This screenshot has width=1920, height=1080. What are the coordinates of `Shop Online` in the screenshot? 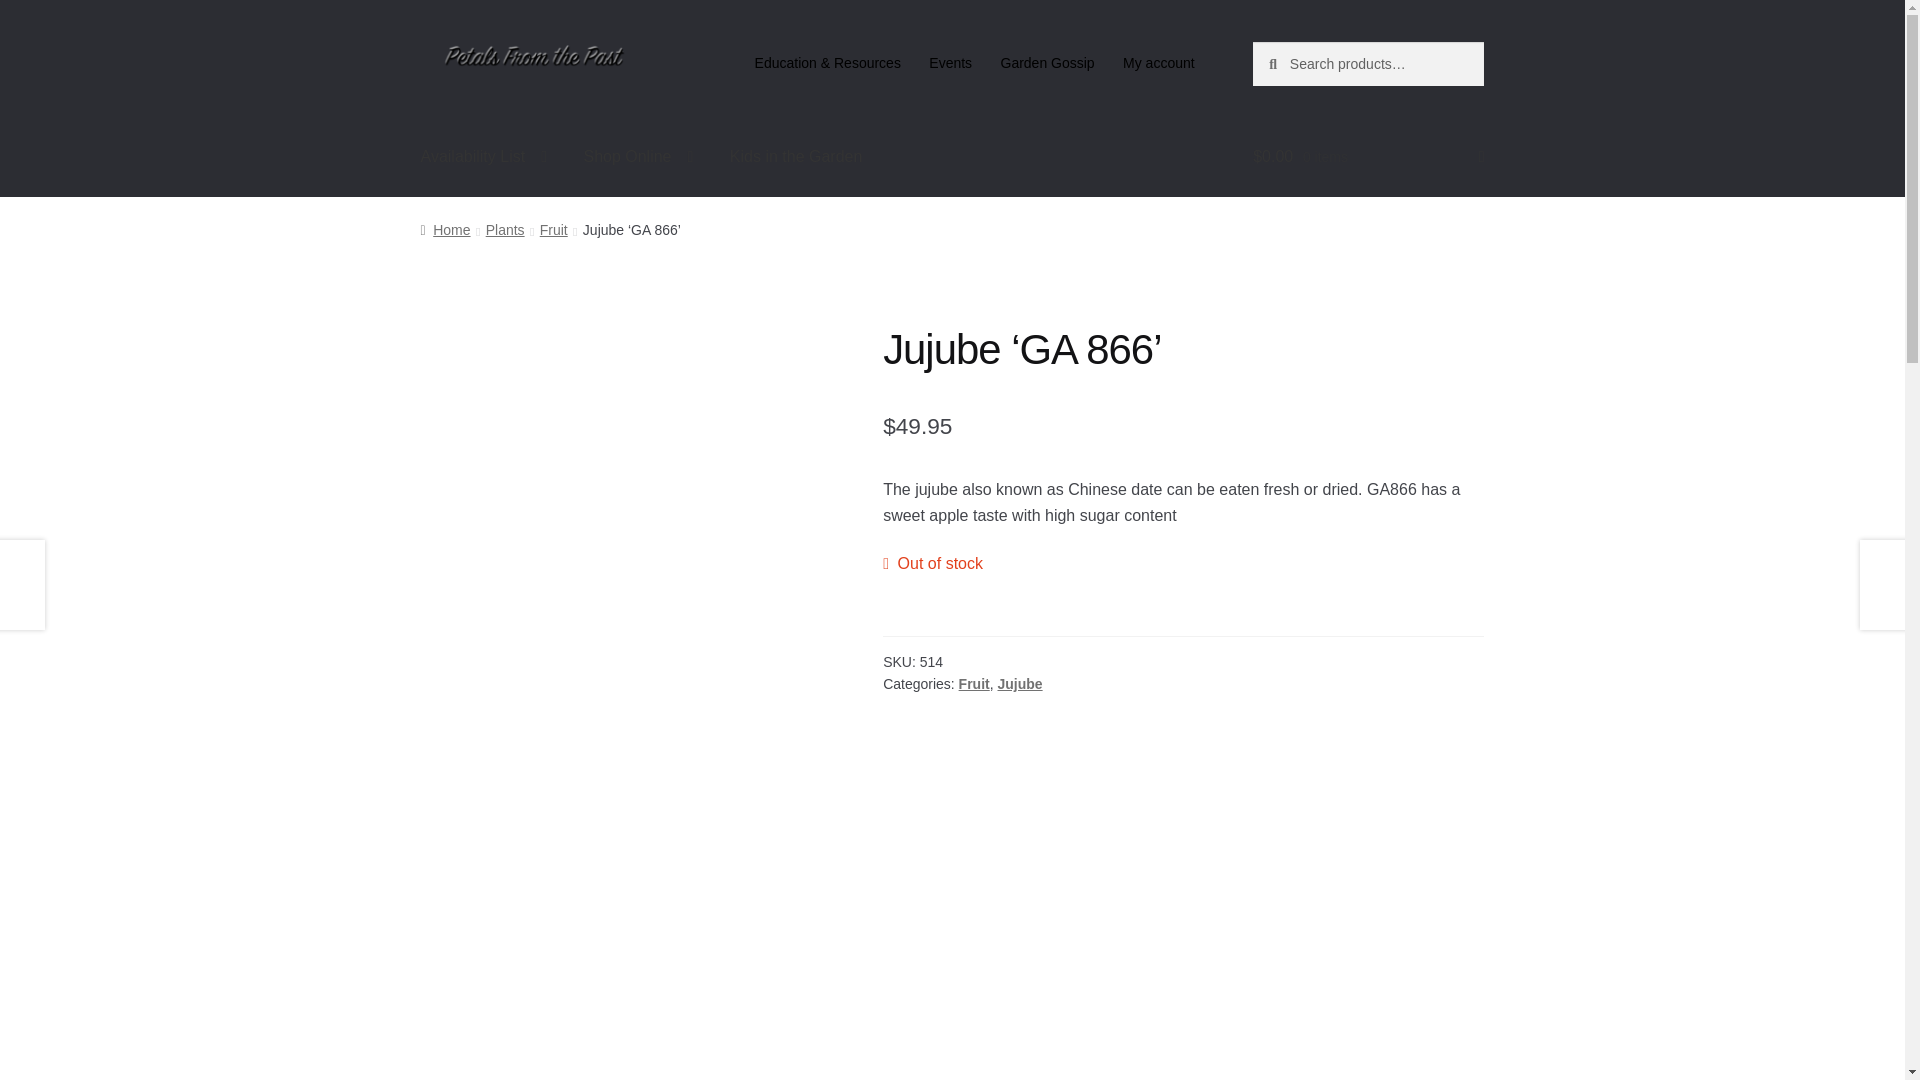 It's located at (637, 156).